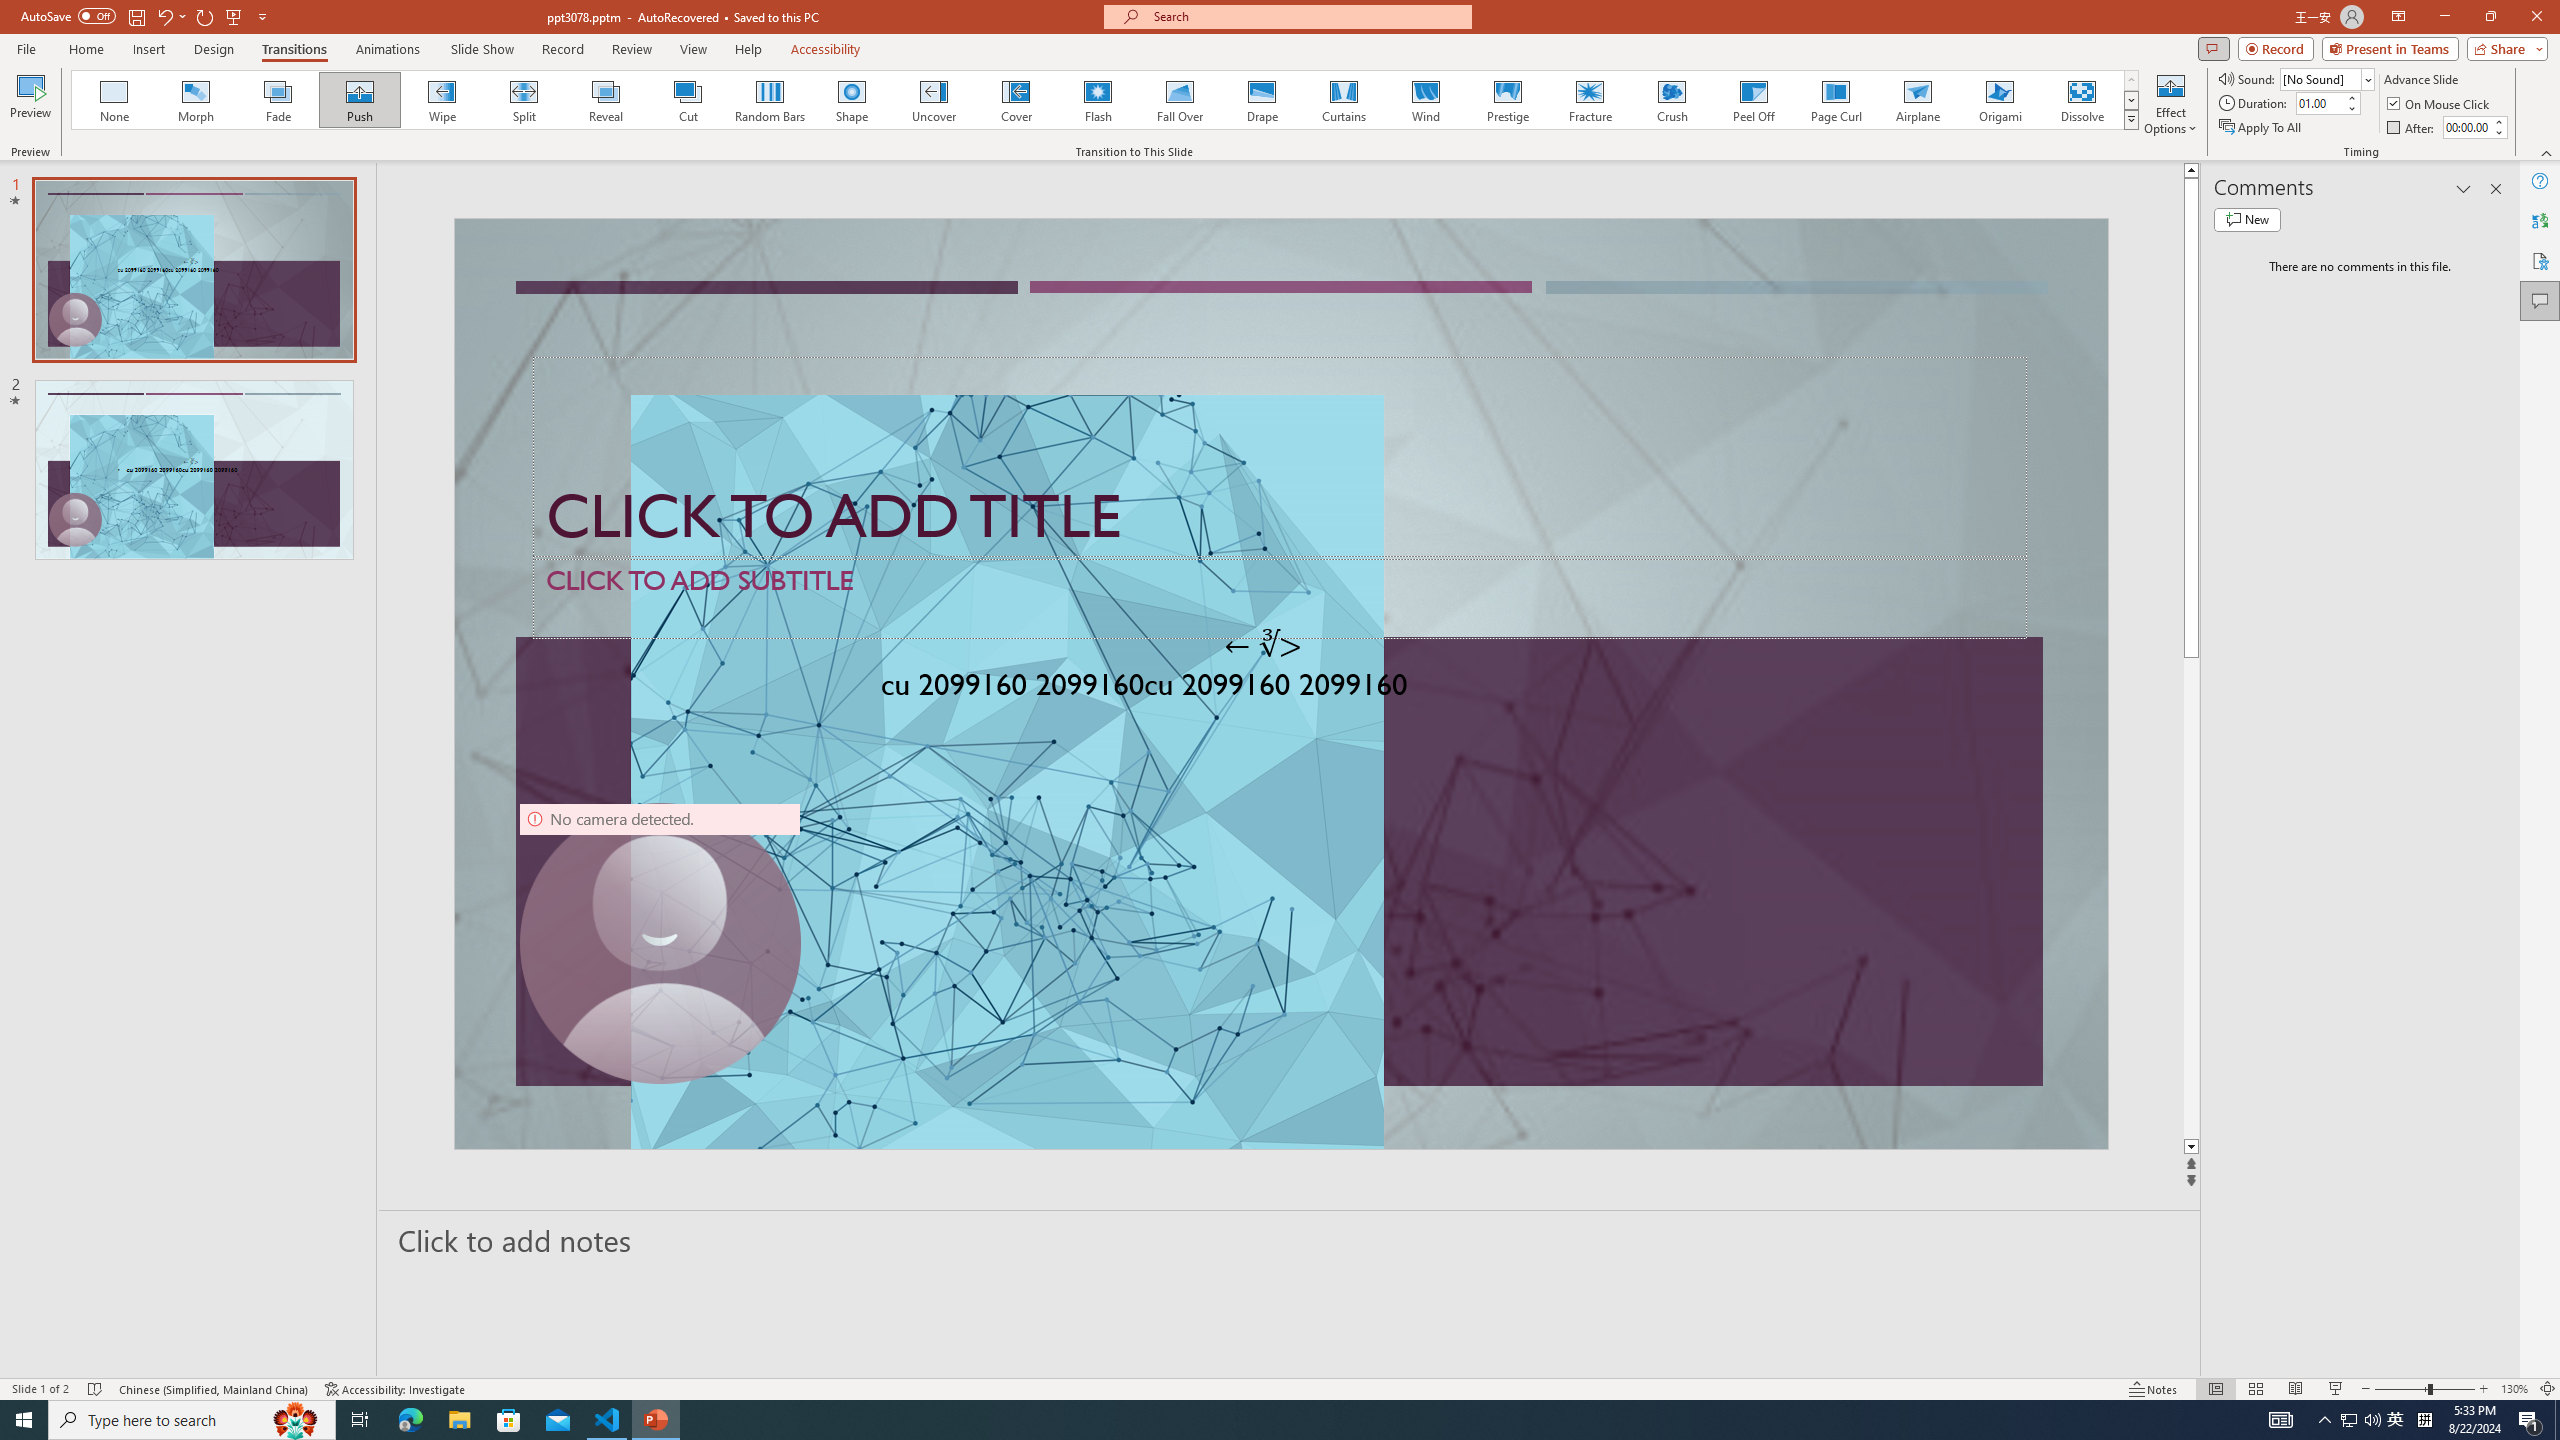 The width and height of the screenshot is (2560, 1440). What do you see at coordinates (770, 100) in the screenshot?
I see `Random Bars` at bounding box center [770, 100].